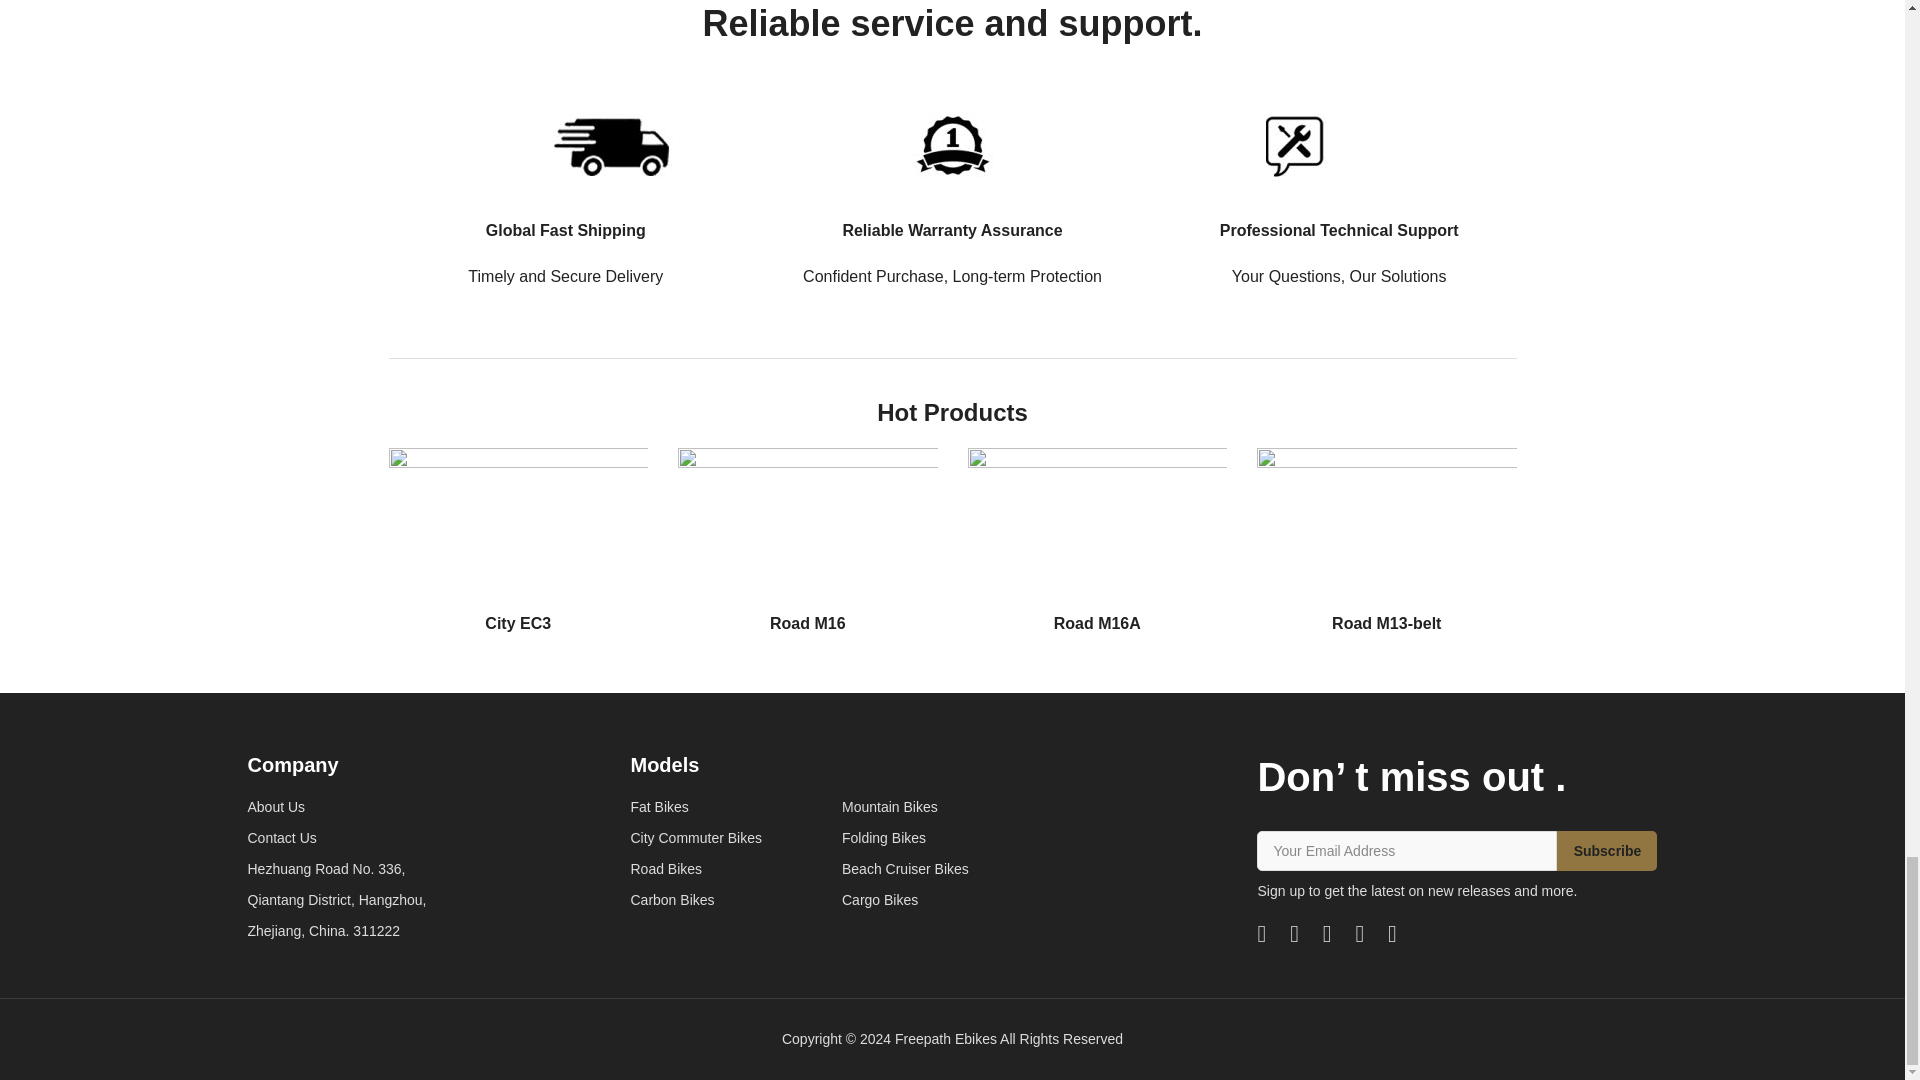  I want to click on Road M16A, so click(1098, 540).